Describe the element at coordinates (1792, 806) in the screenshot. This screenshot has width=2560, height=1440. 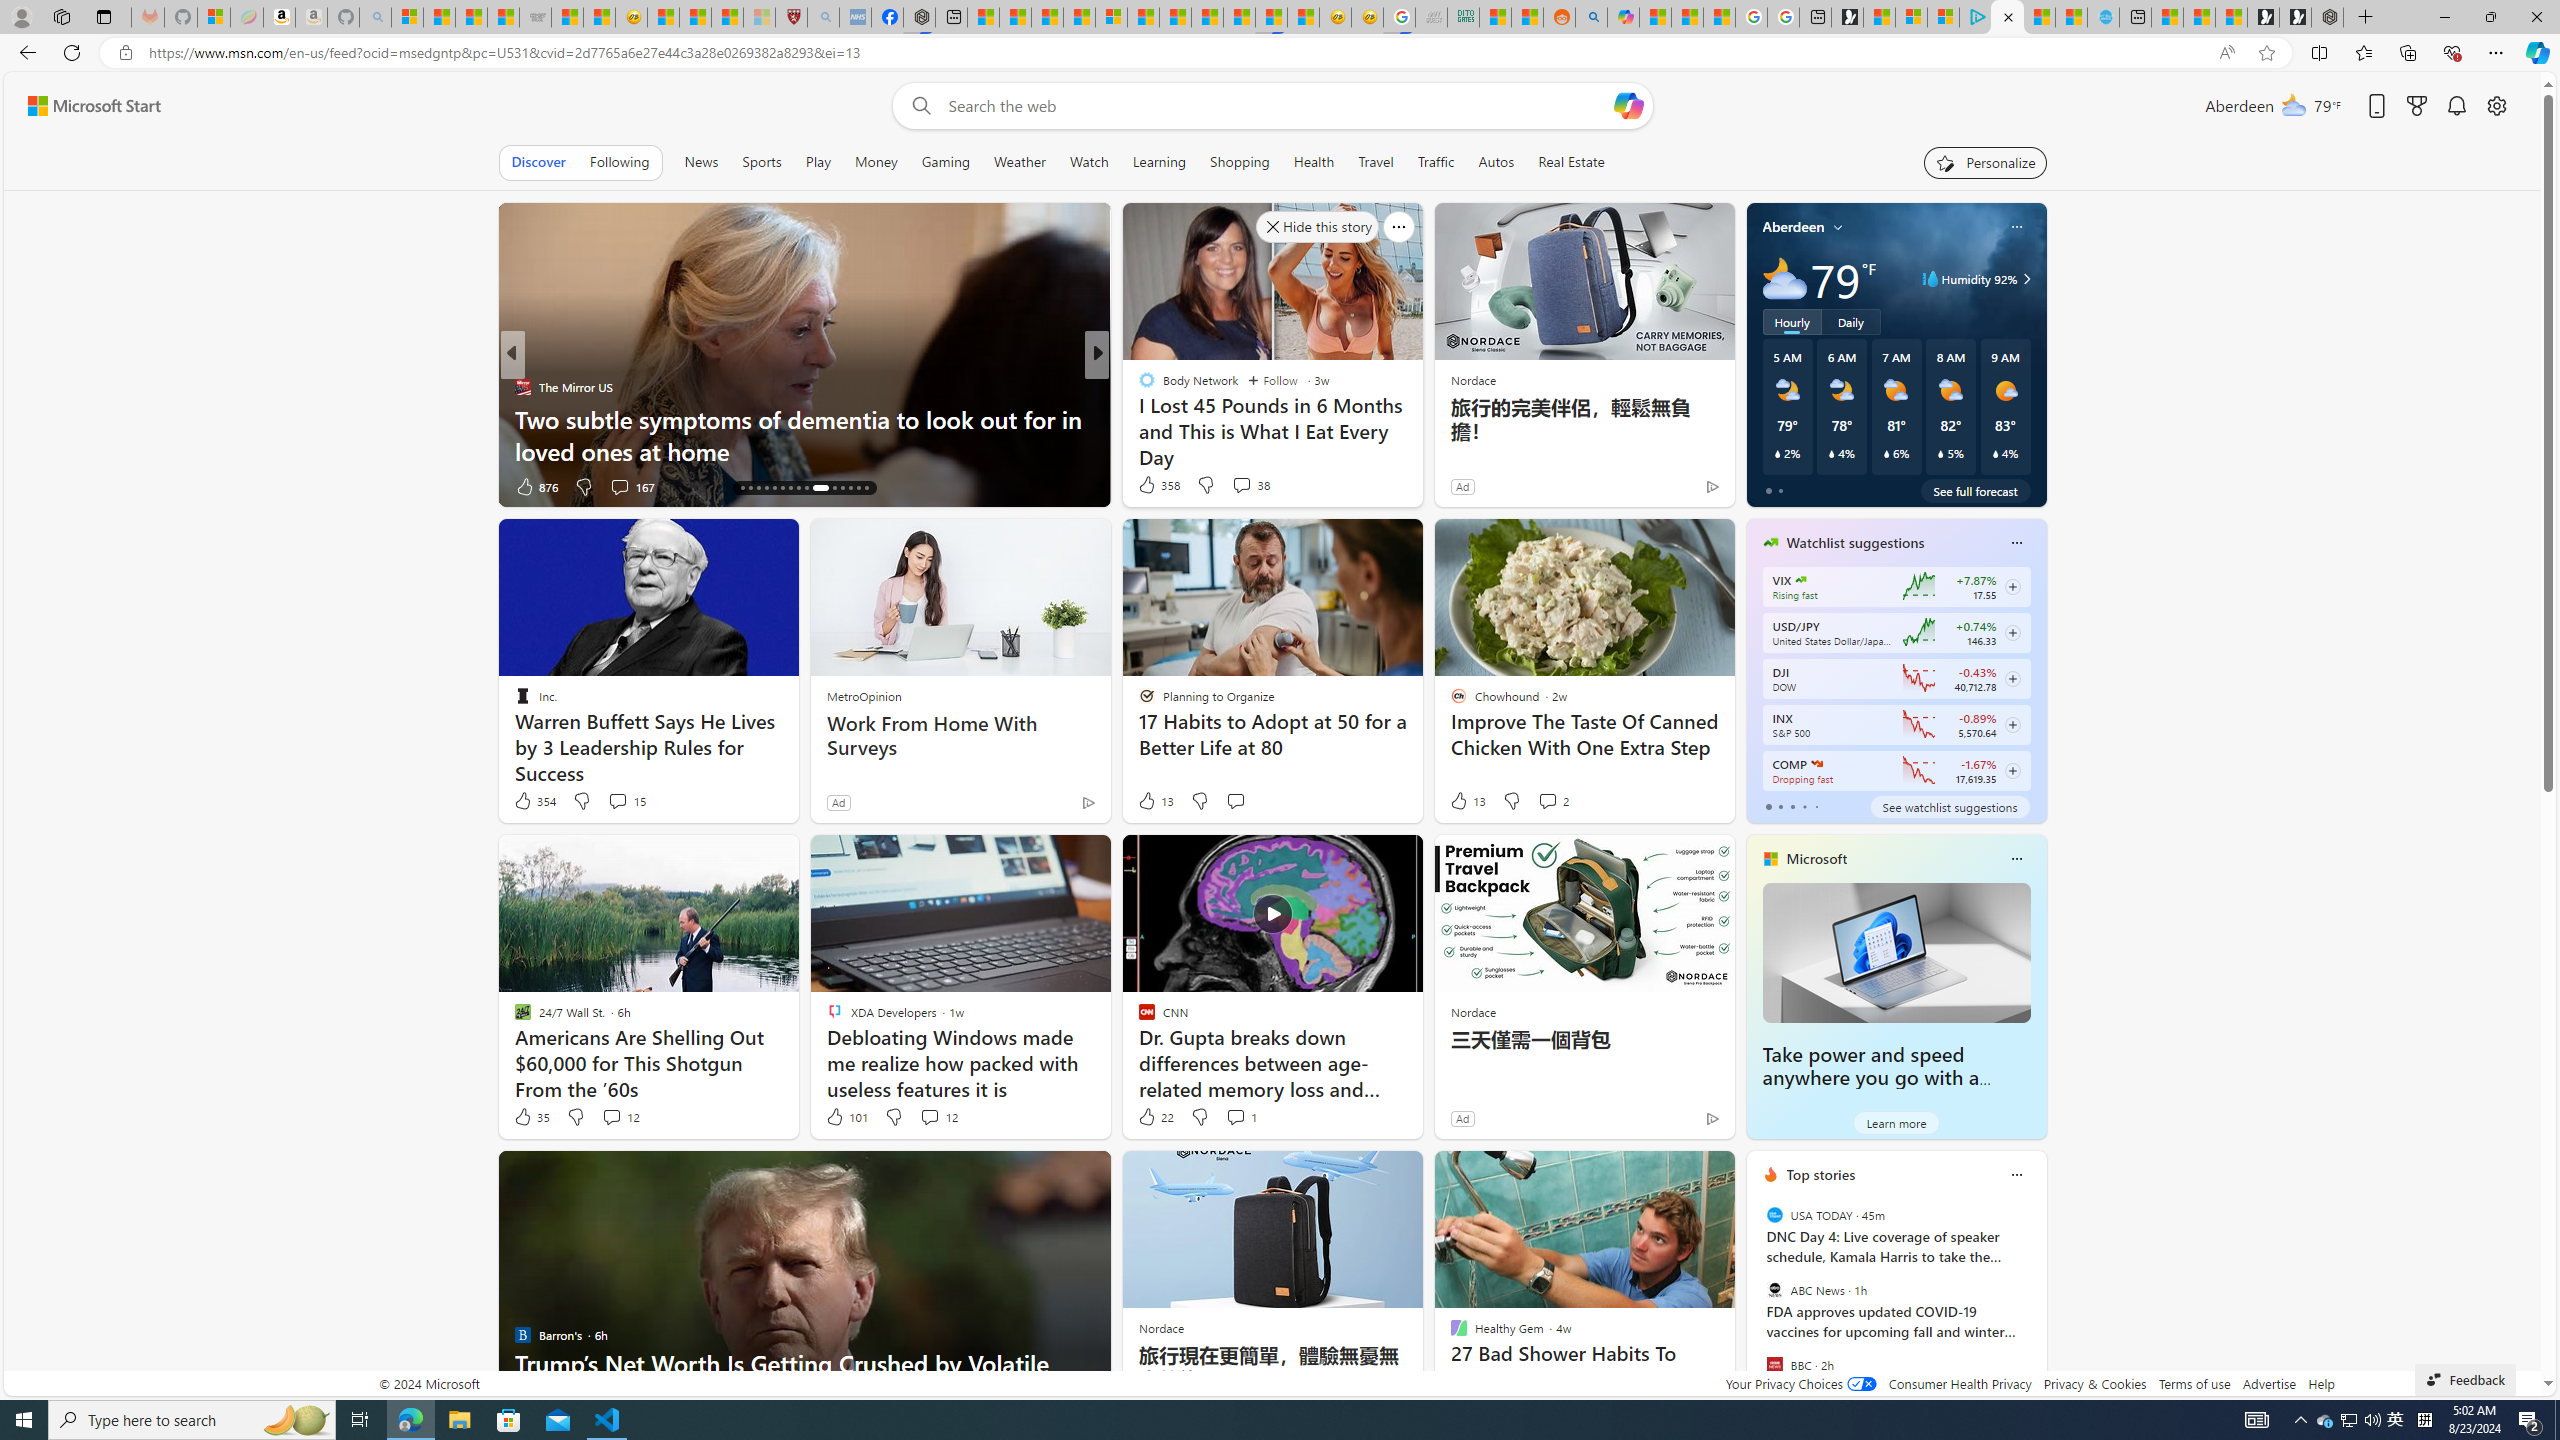
I see `tab-2` at that location.